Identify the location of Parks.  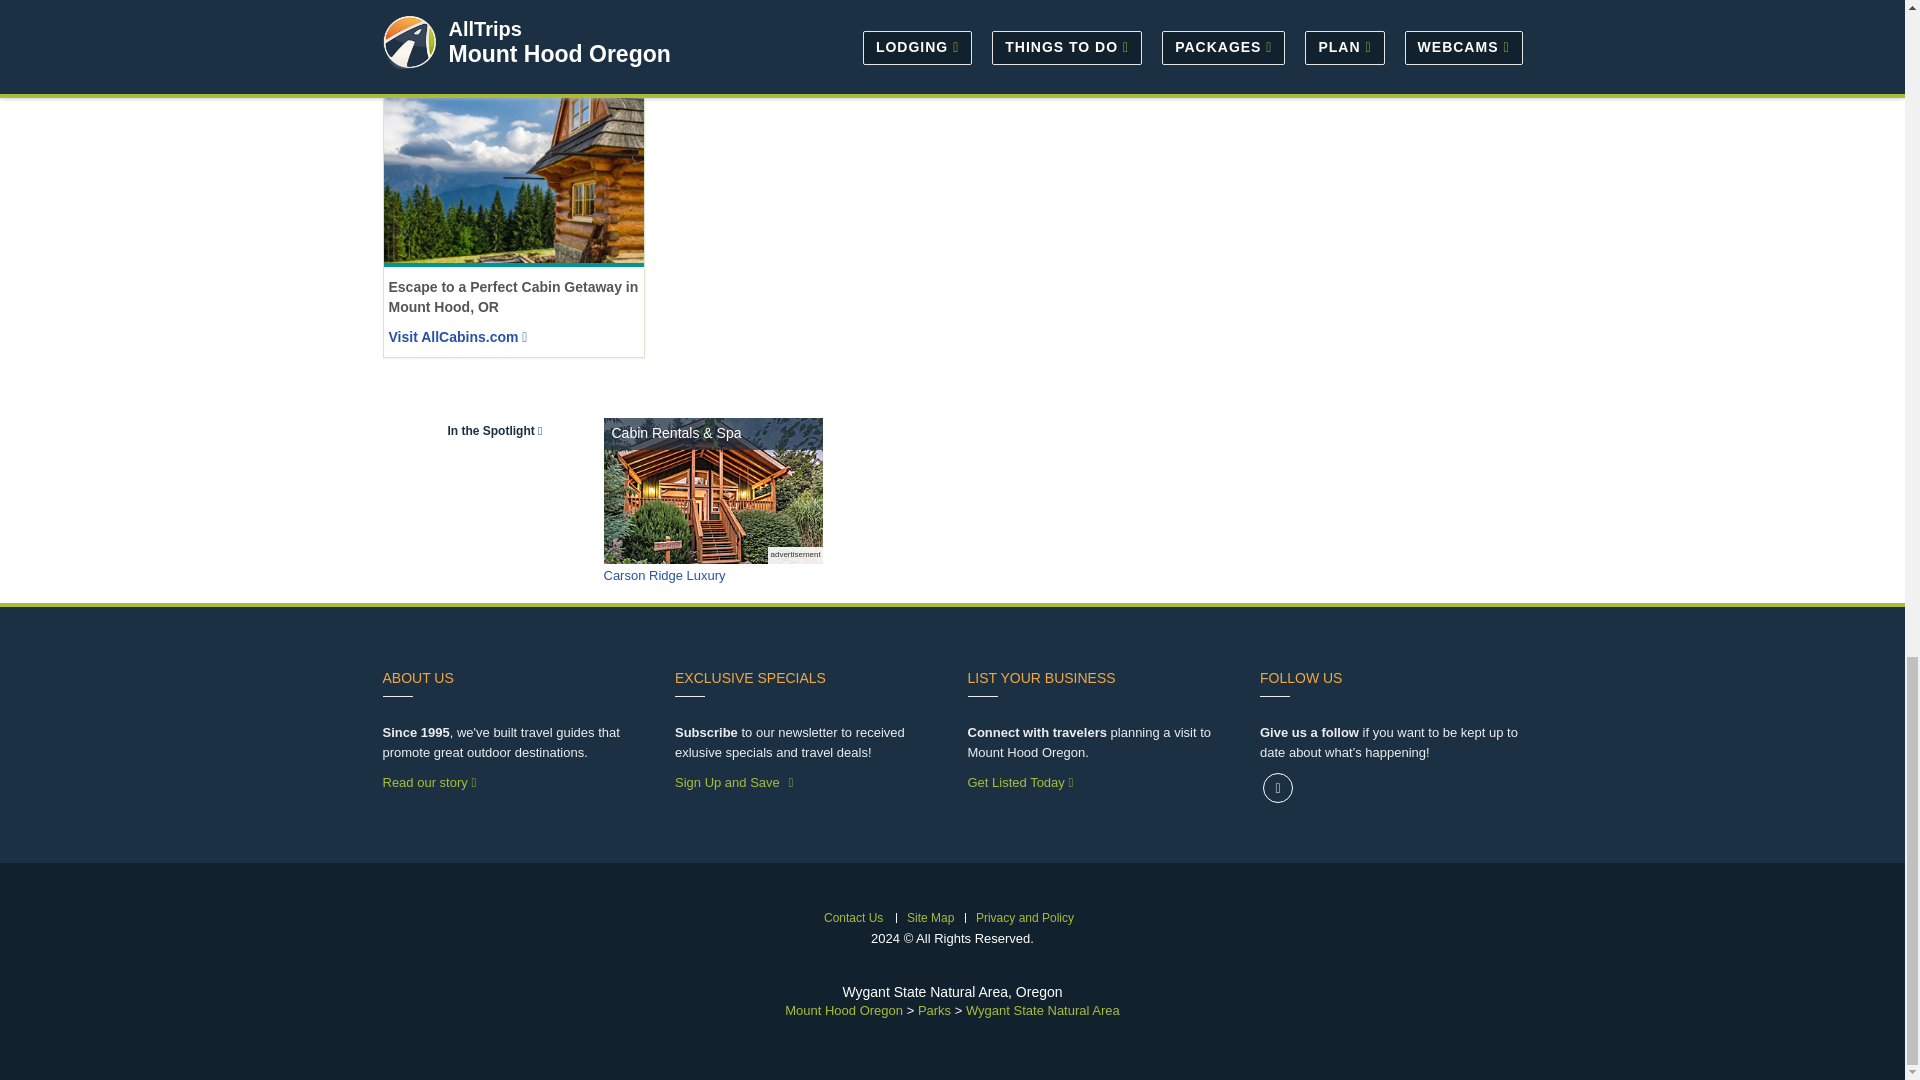
(934, 1010).